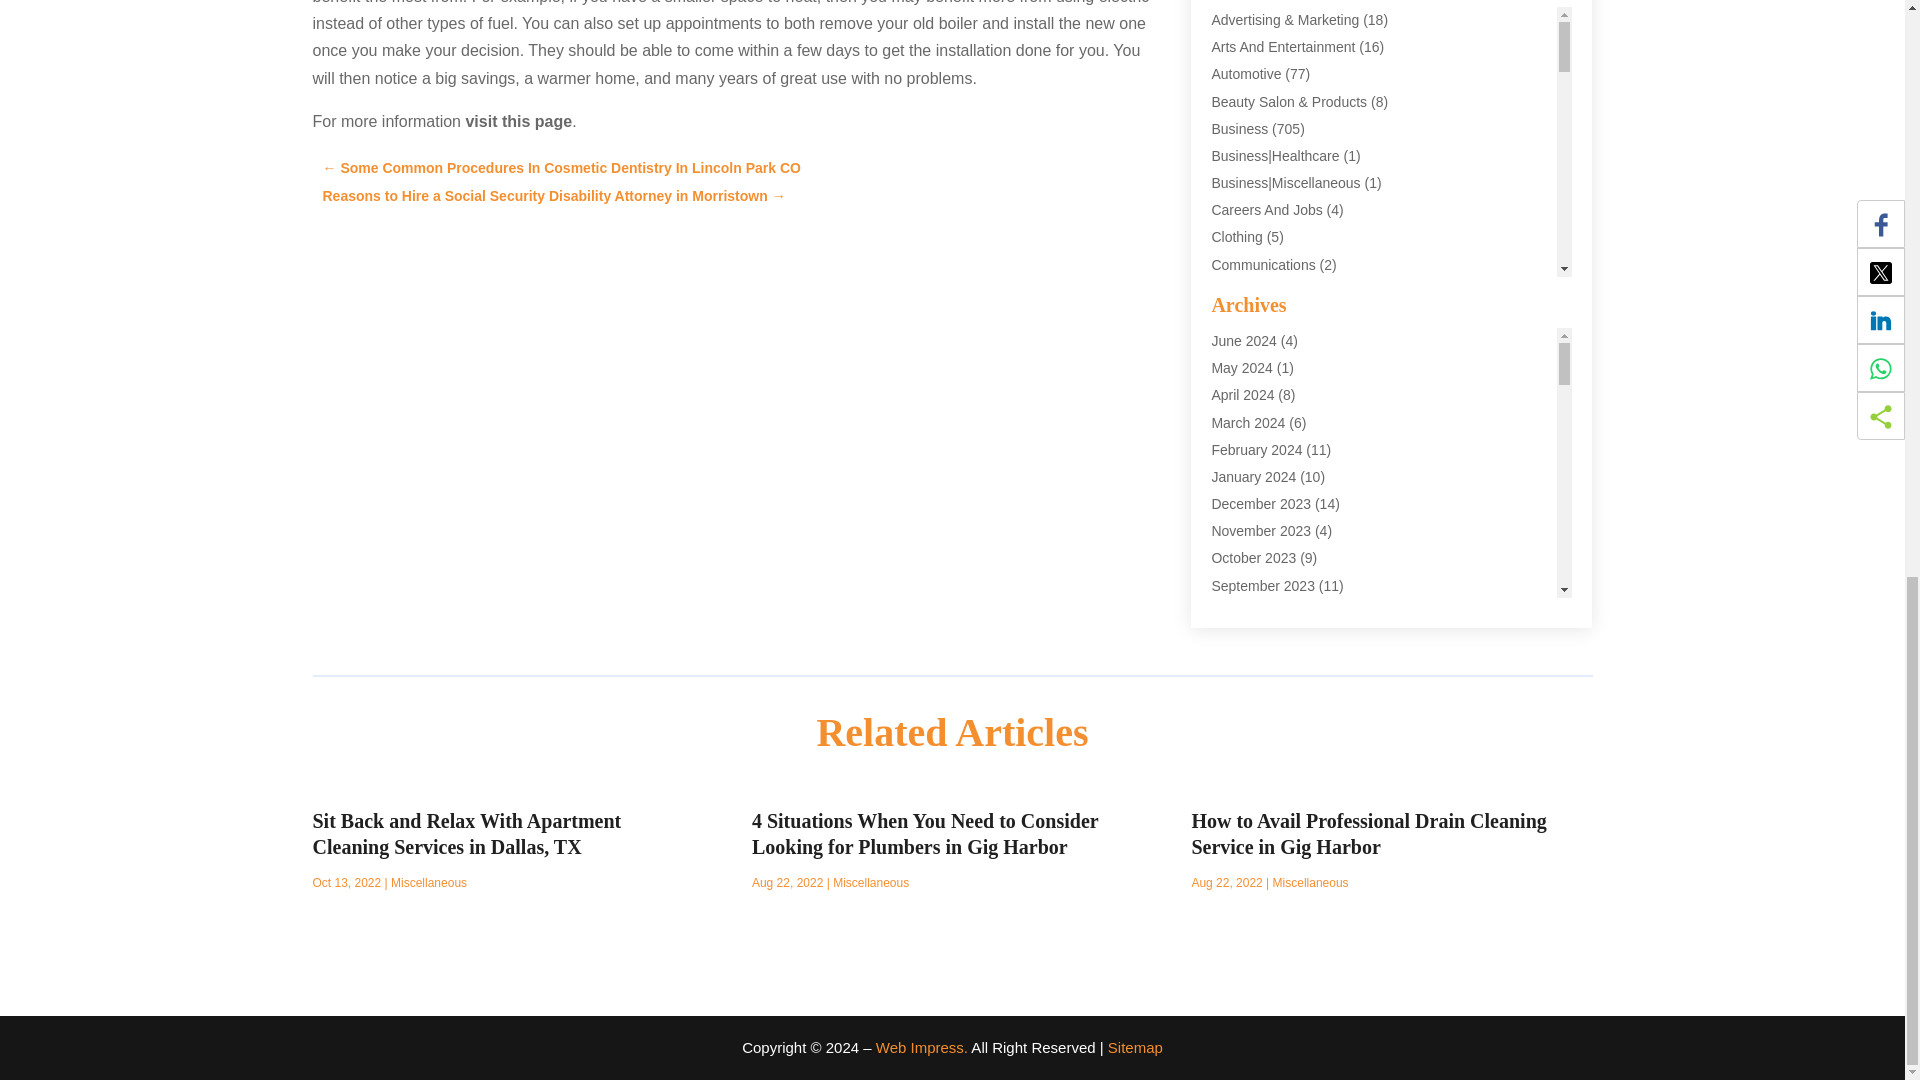  I want to click on Automotive, so click(1246, 74).